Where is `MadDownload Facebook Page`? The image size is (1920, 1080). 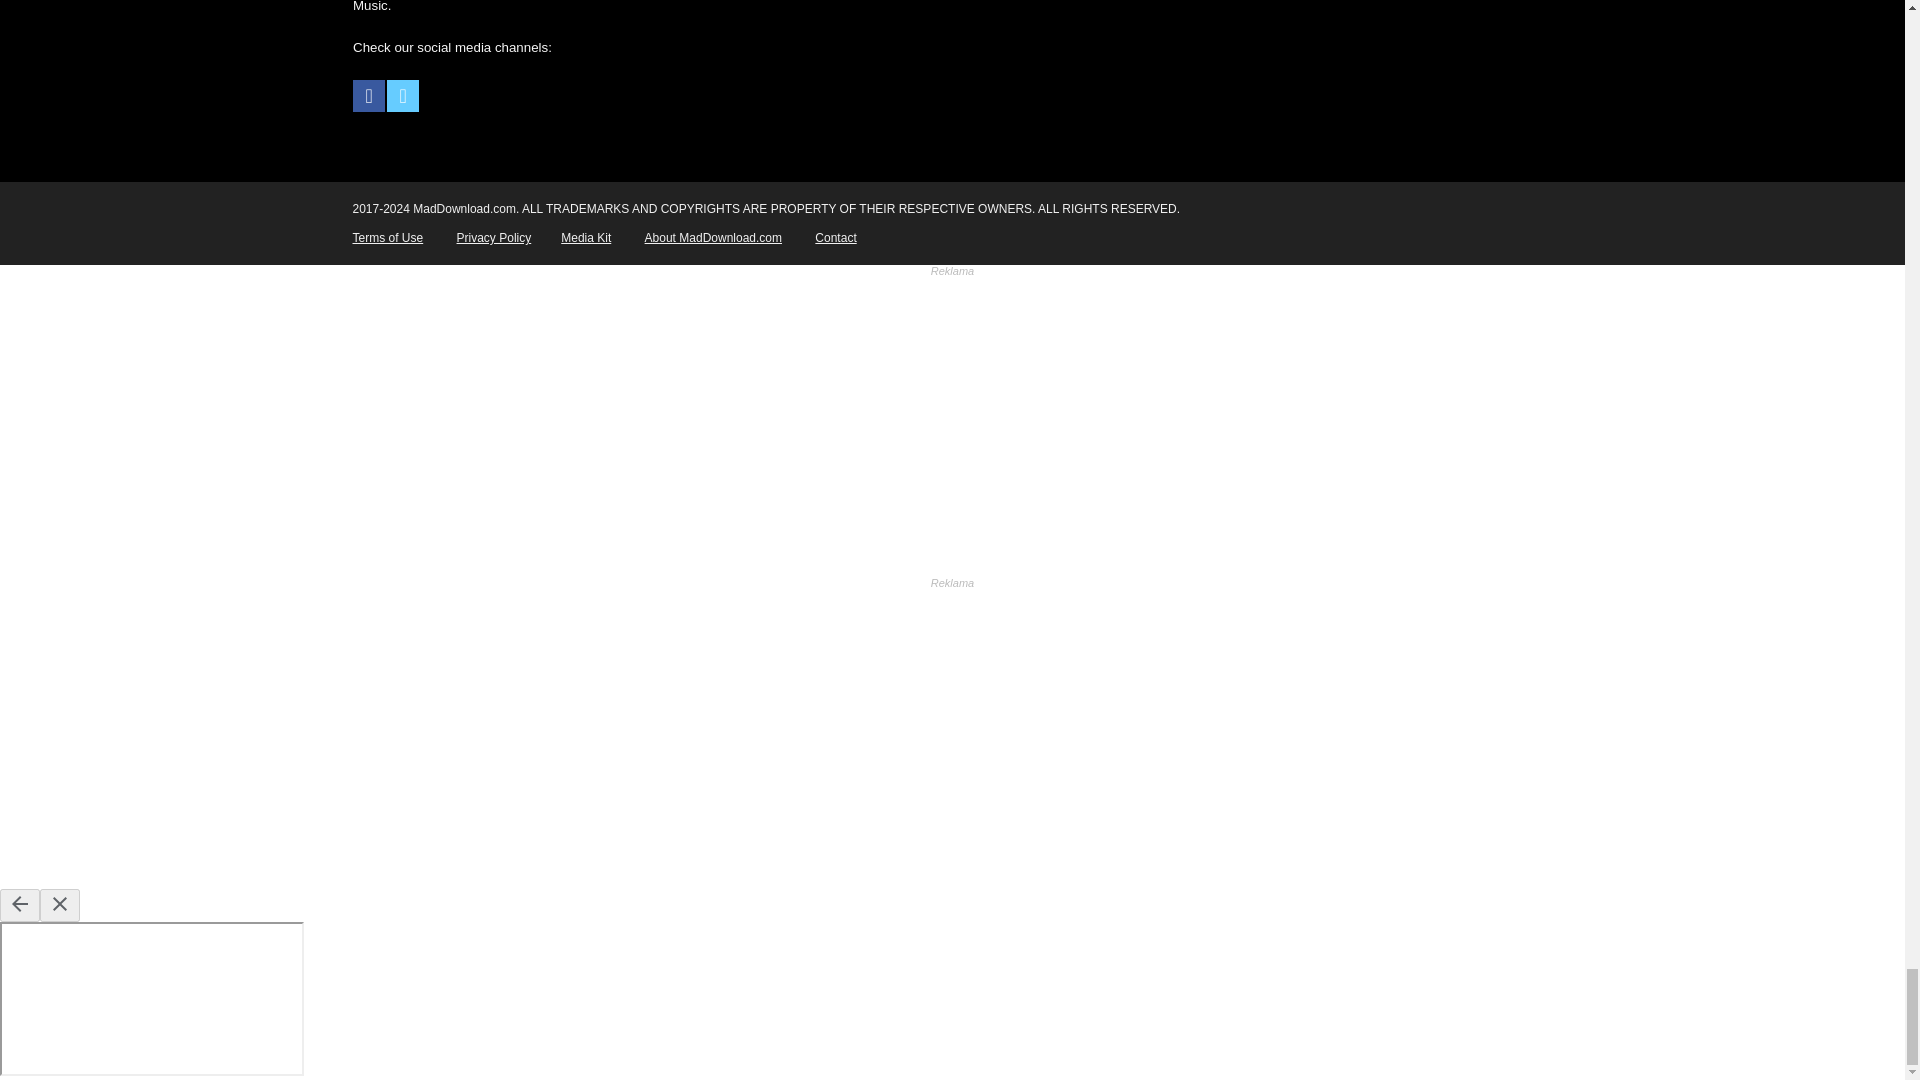 MadDownload Facebook Page is located at coordinates (369, 96).